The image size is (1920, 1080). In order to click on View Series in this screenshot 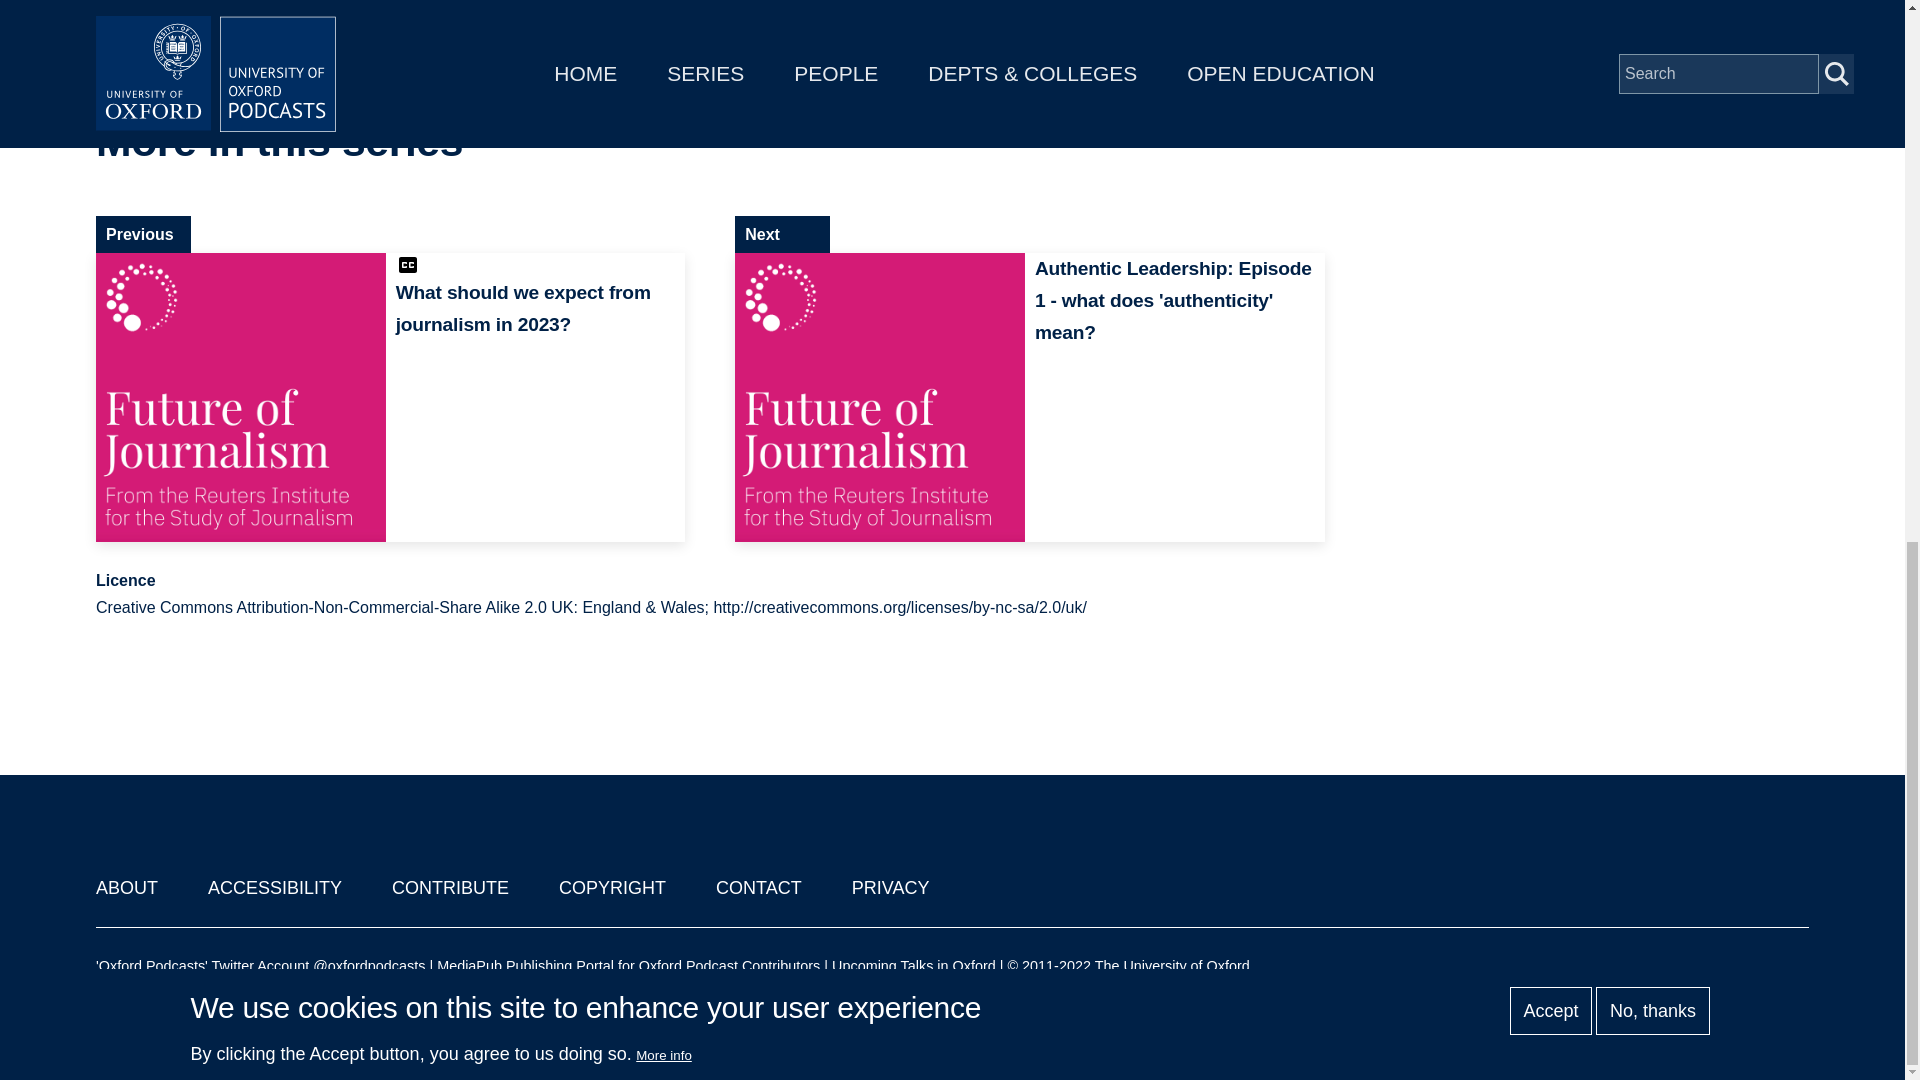, I will do `click(1266, 142)`.